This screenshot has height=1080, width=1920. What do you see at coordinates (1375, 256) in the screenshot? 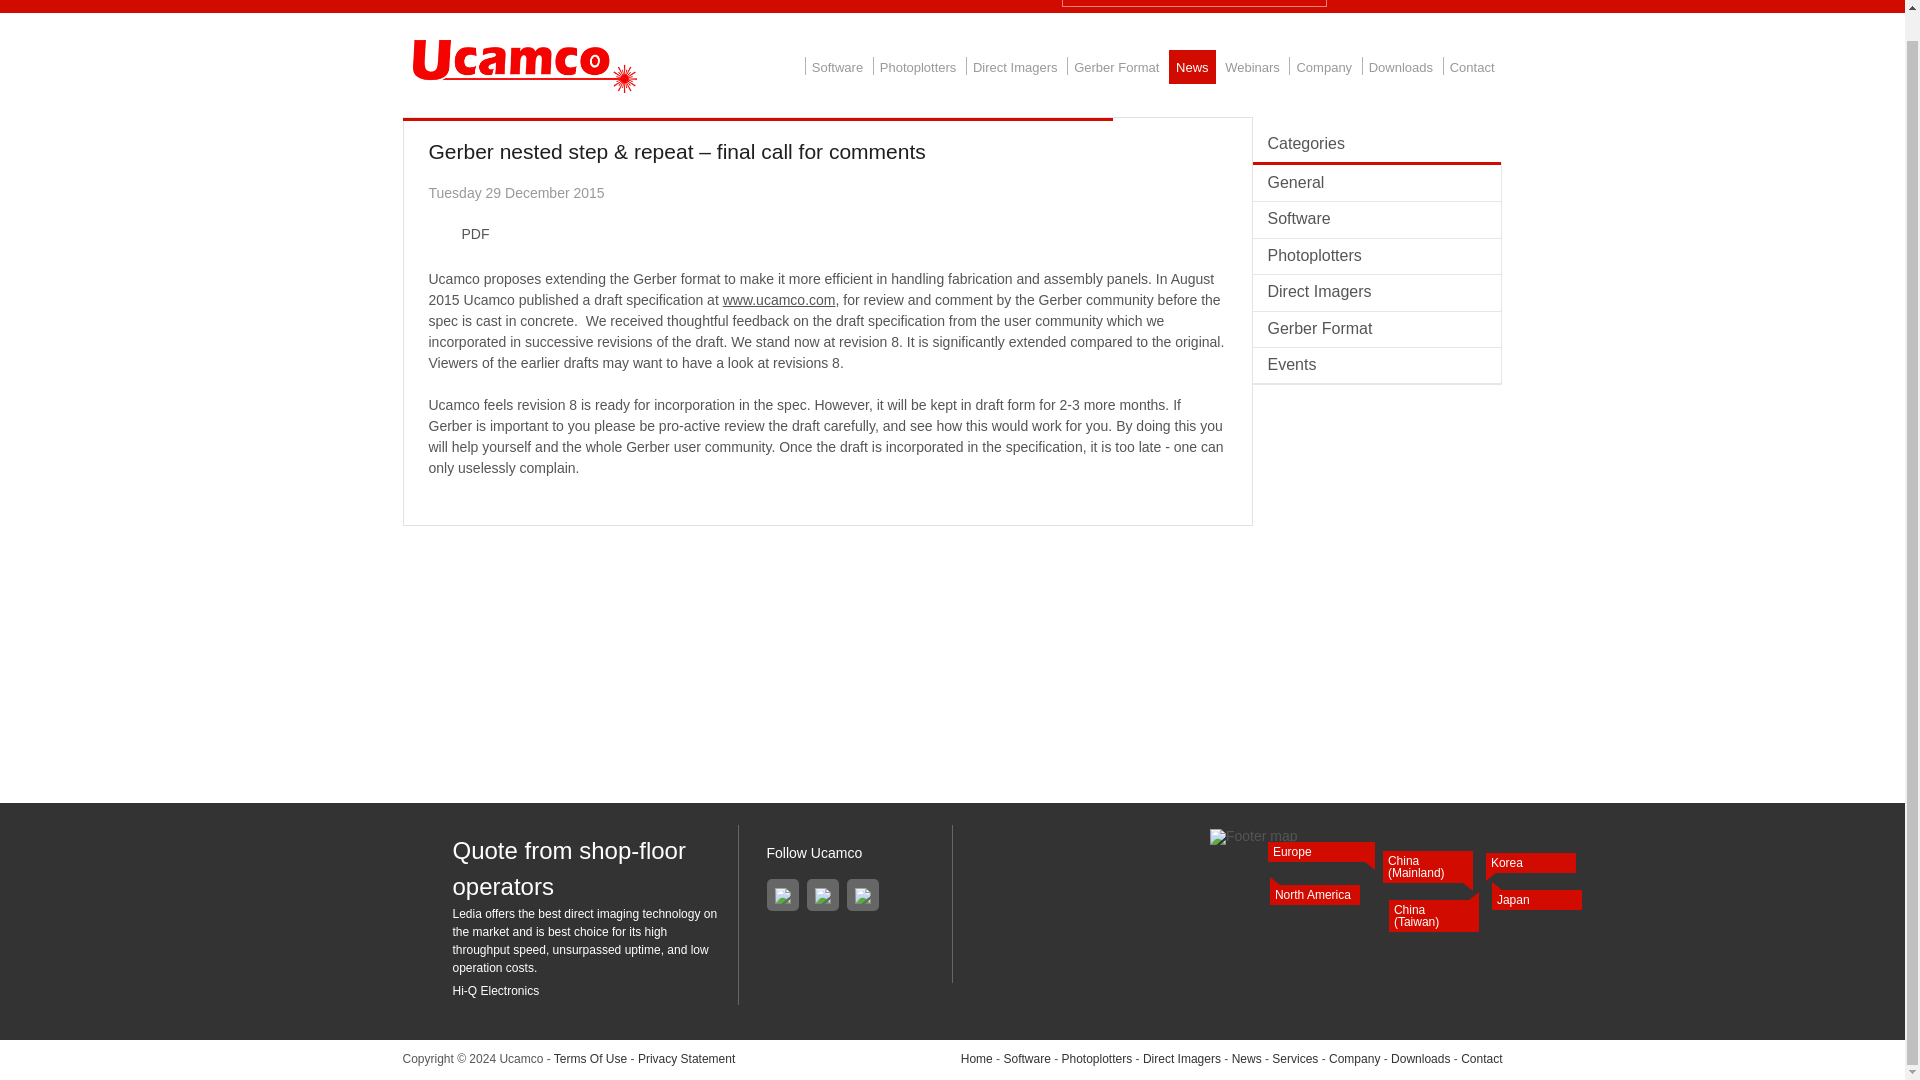
I see `Photoplotters` at bounding box center [1375, 256].